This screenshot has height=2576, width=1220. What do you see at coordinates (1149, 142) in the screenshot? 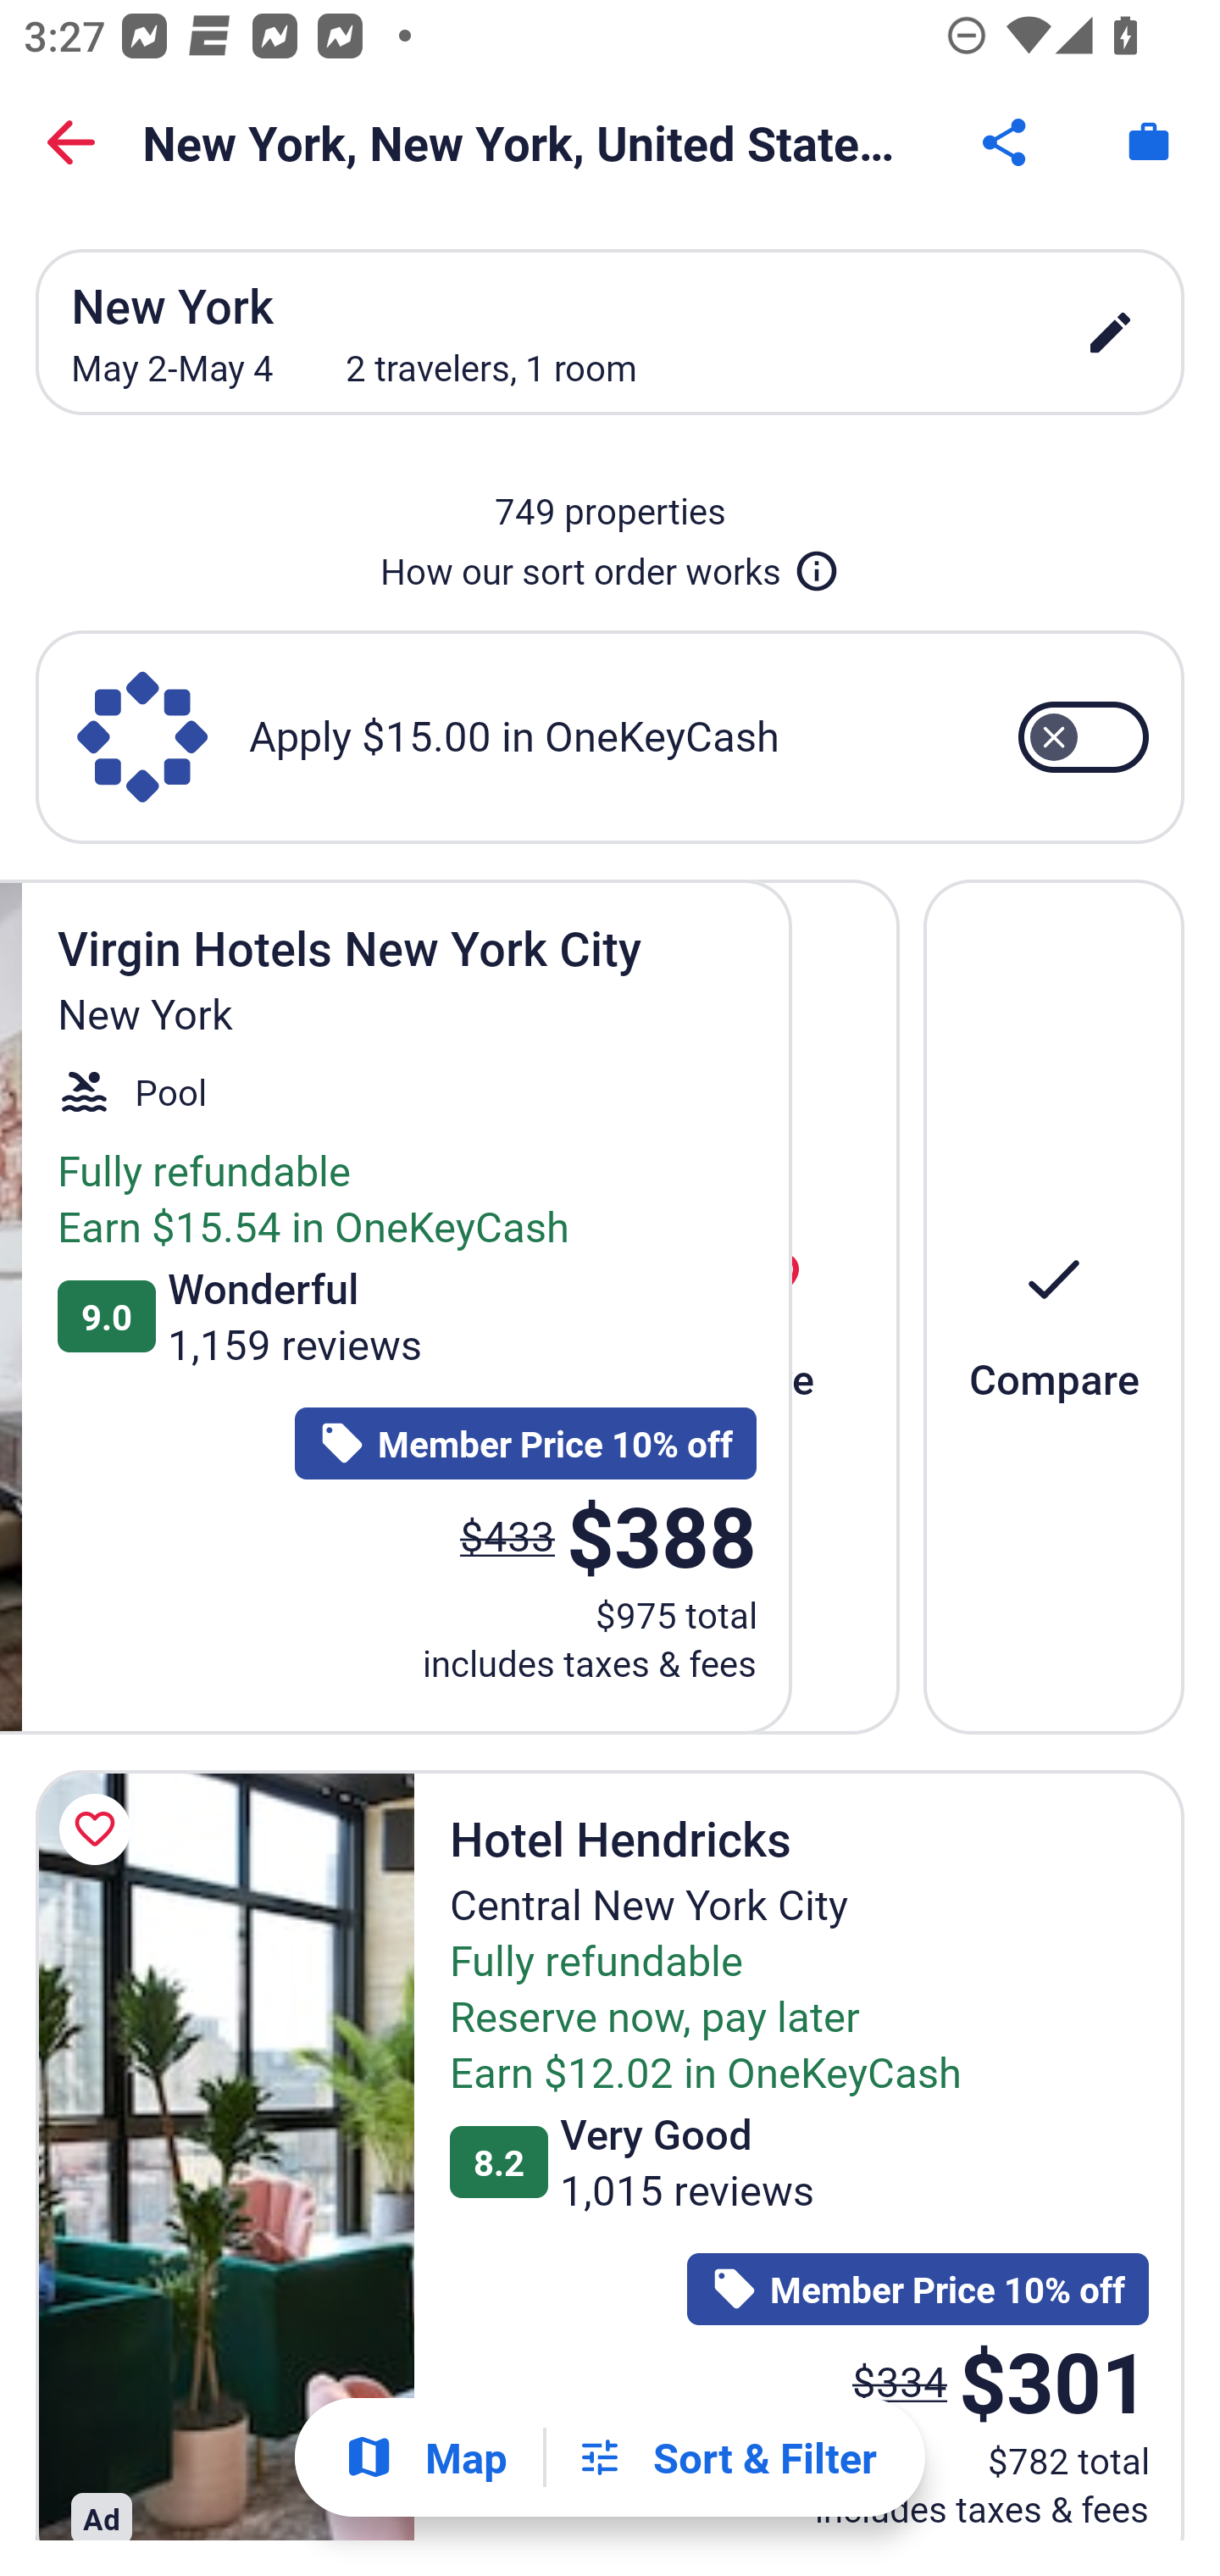
I see `Trips. Button` at bounding box center [1149, 142].